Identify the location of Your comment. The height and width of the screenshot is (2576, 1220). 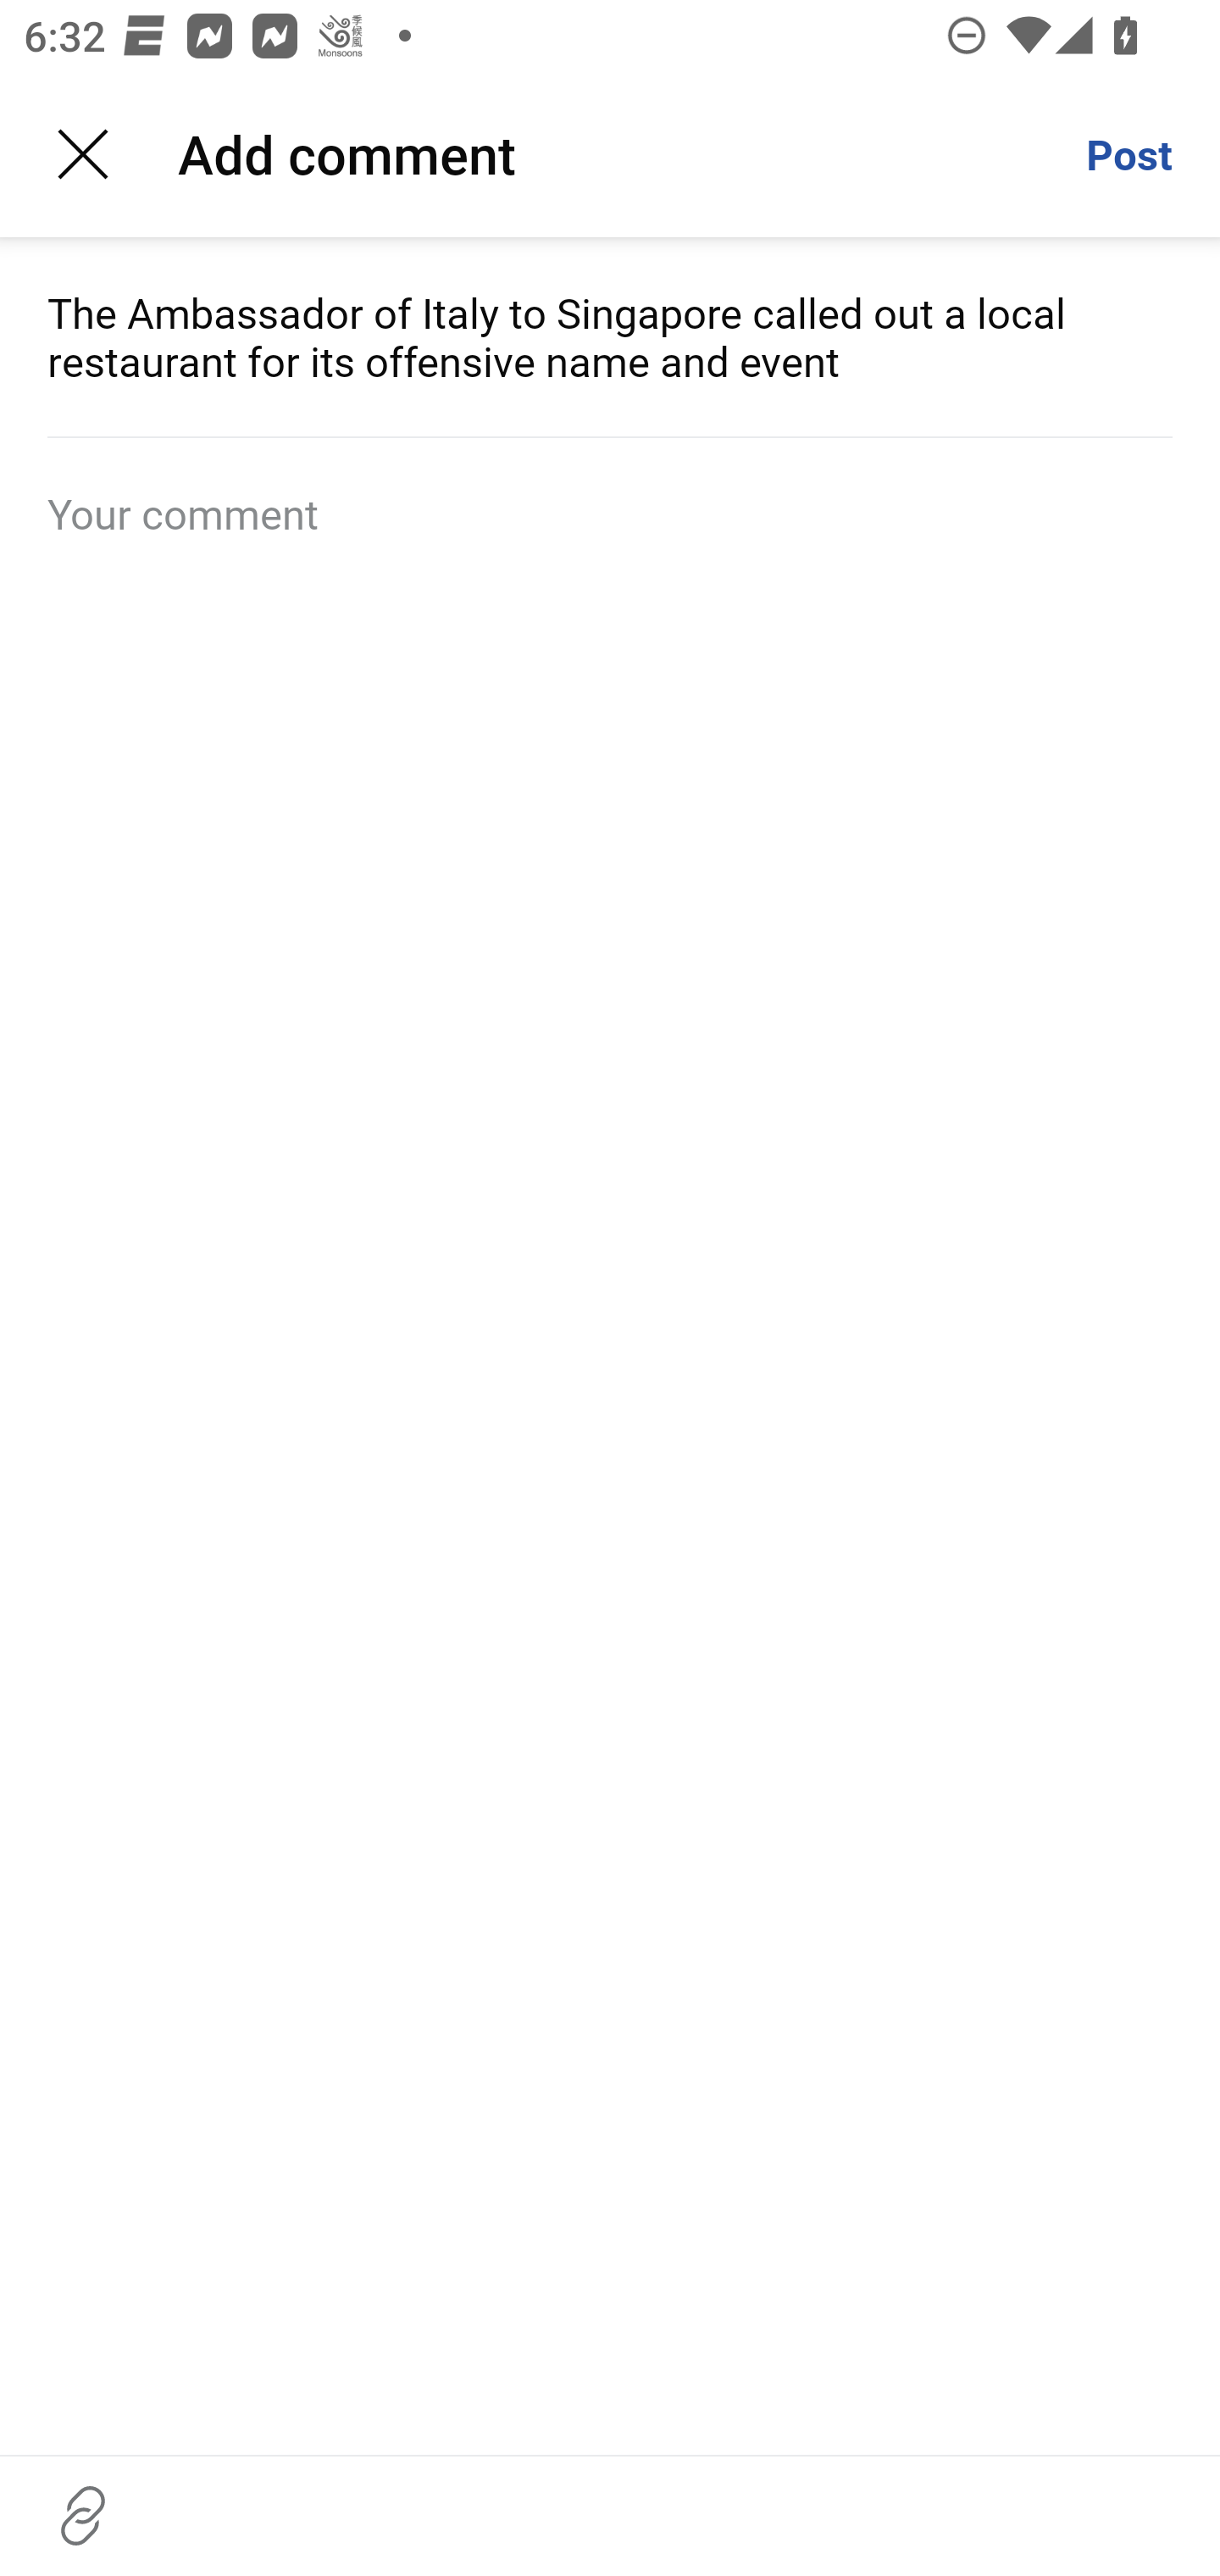
(610, 514).